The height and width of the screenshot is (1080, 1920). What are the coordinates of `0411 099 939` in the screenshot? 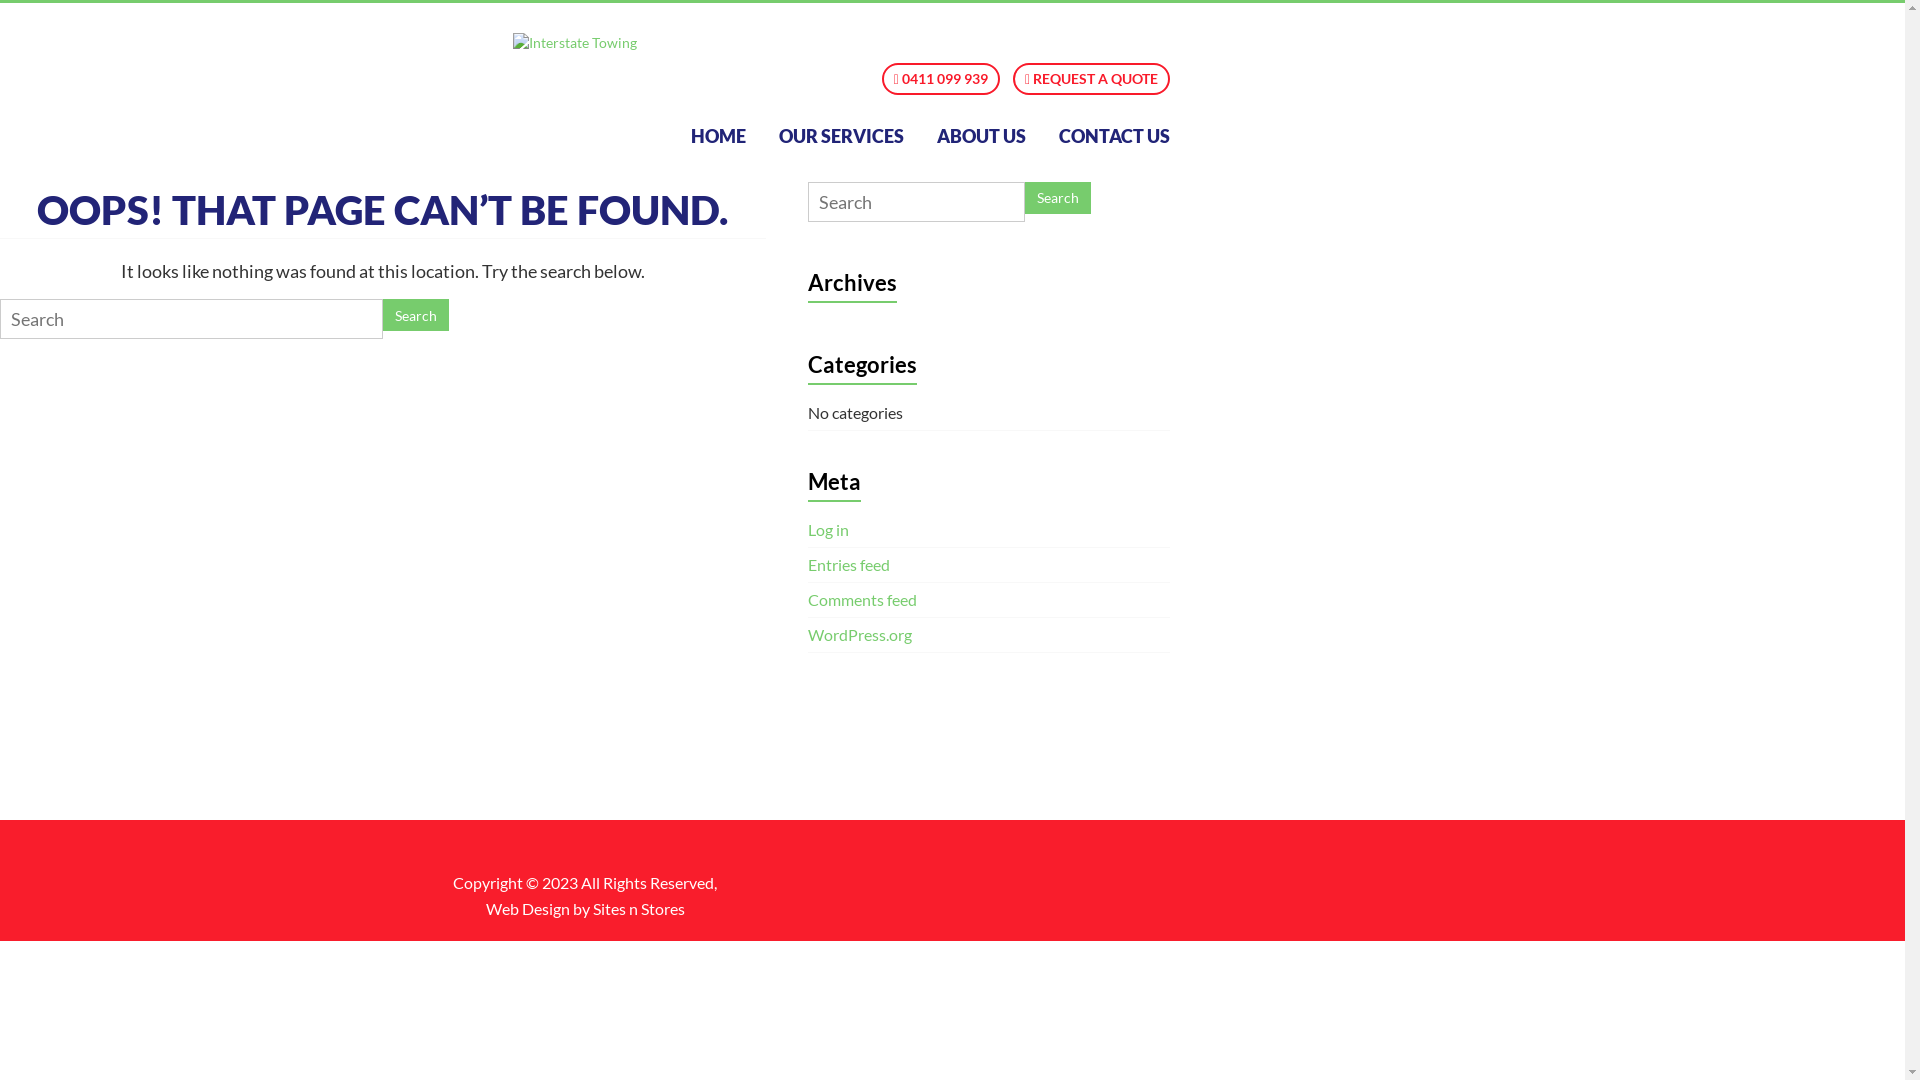 It's located at (941, 79).